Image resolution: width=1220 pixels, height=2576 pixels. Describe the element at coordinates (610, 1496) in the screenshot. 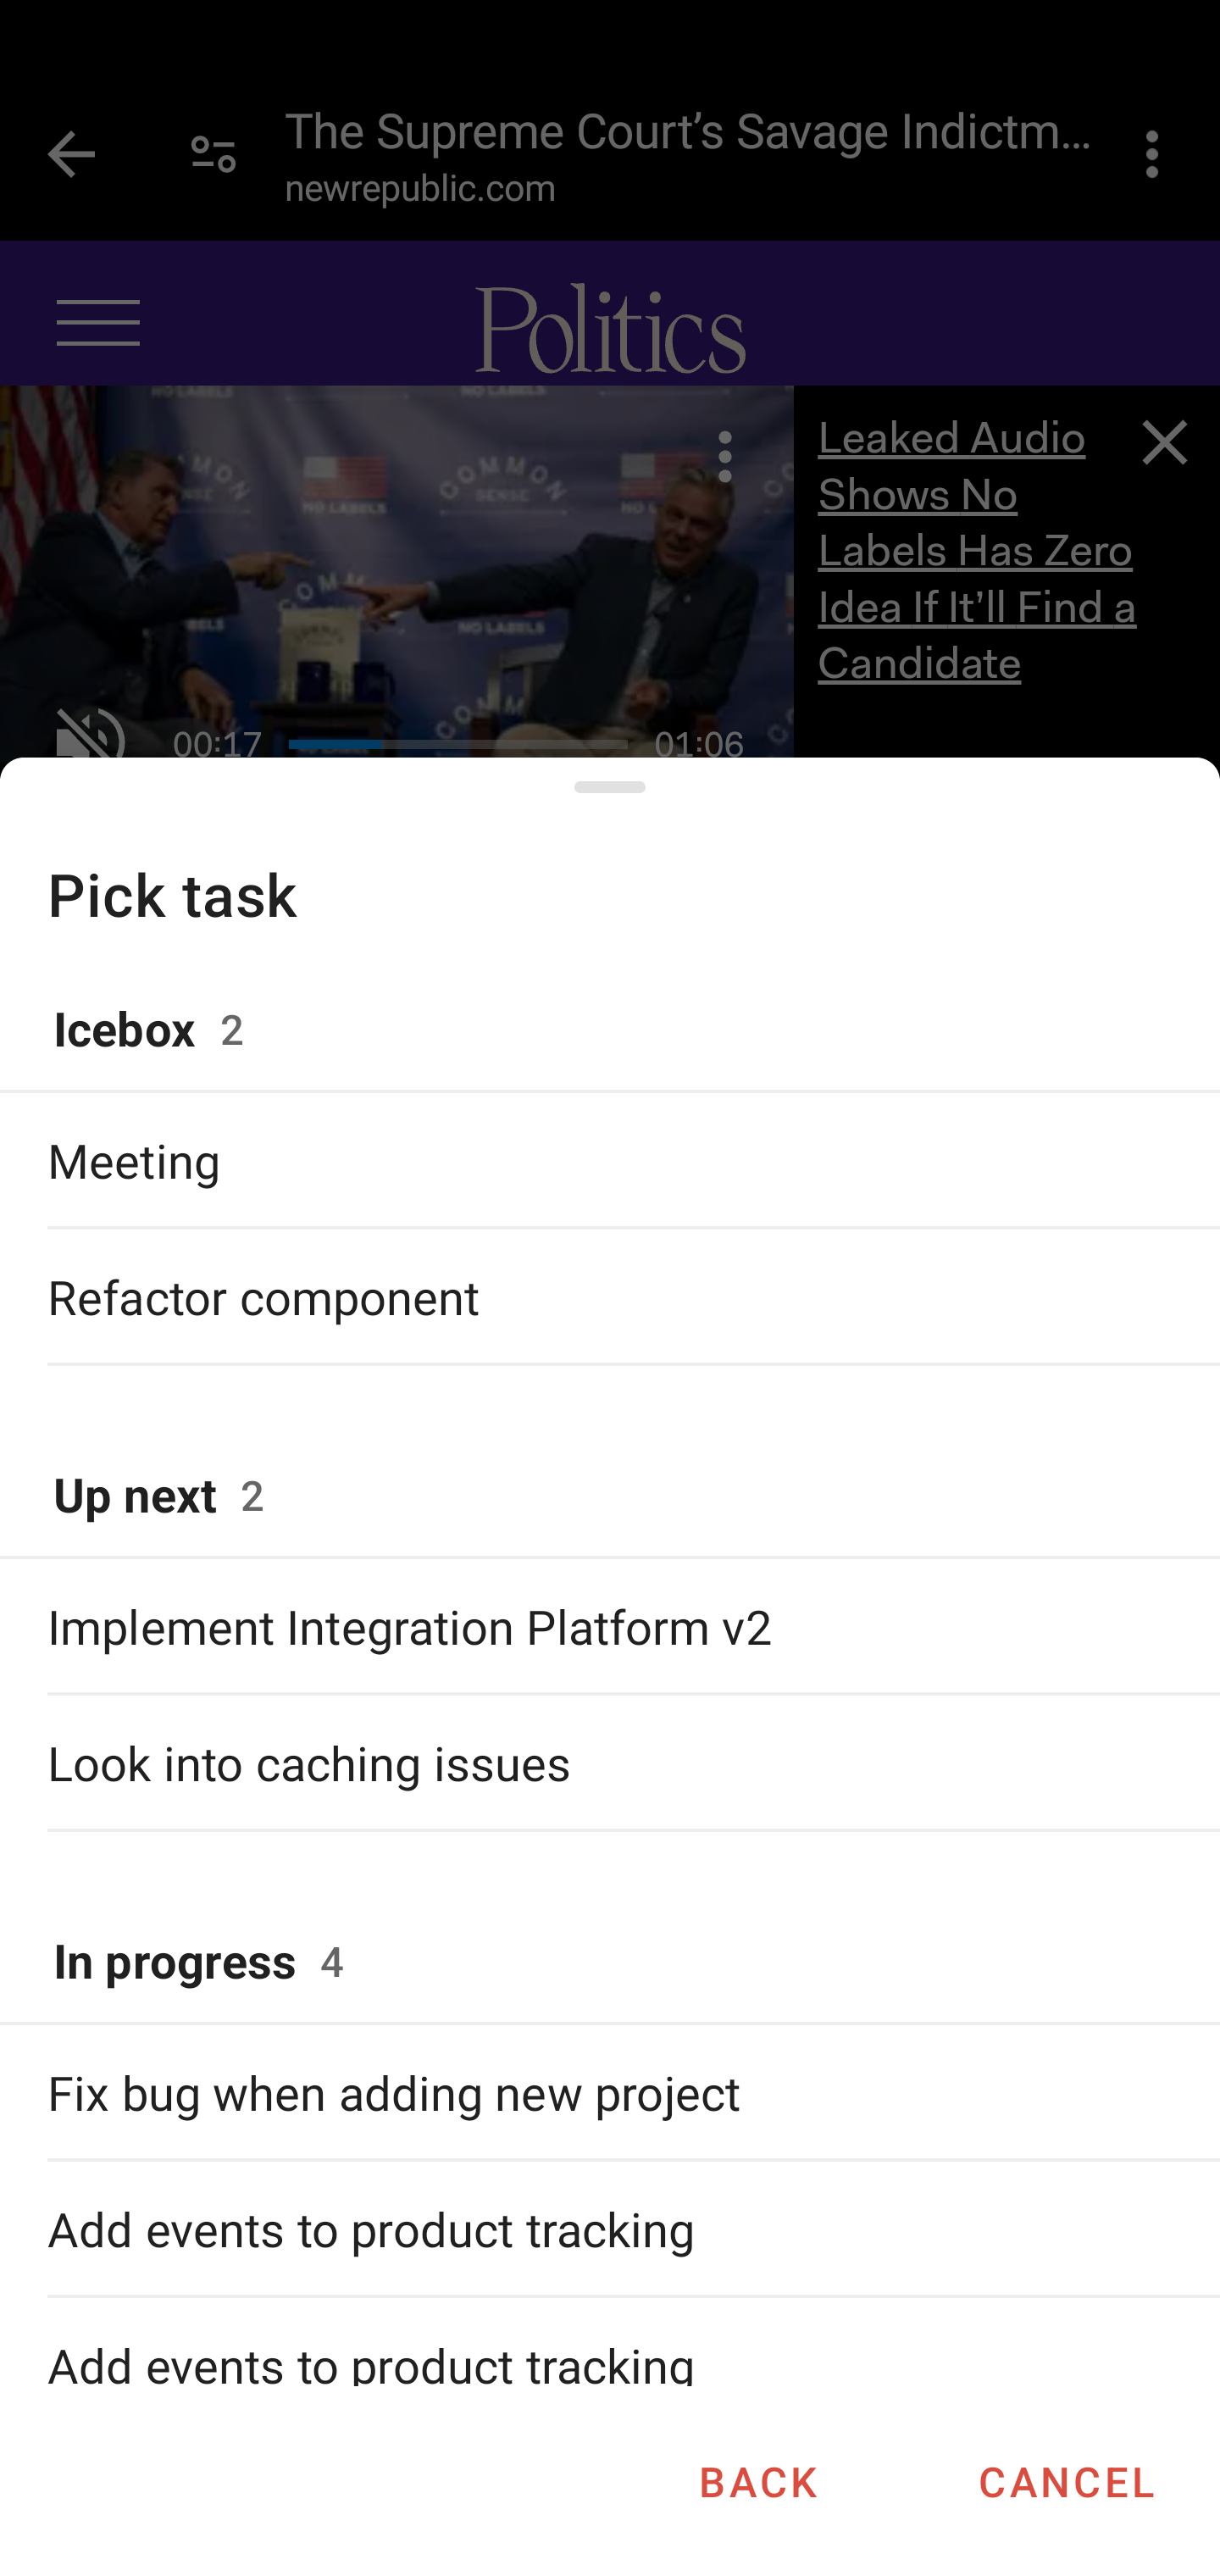

I see `Up next 2` at that location.